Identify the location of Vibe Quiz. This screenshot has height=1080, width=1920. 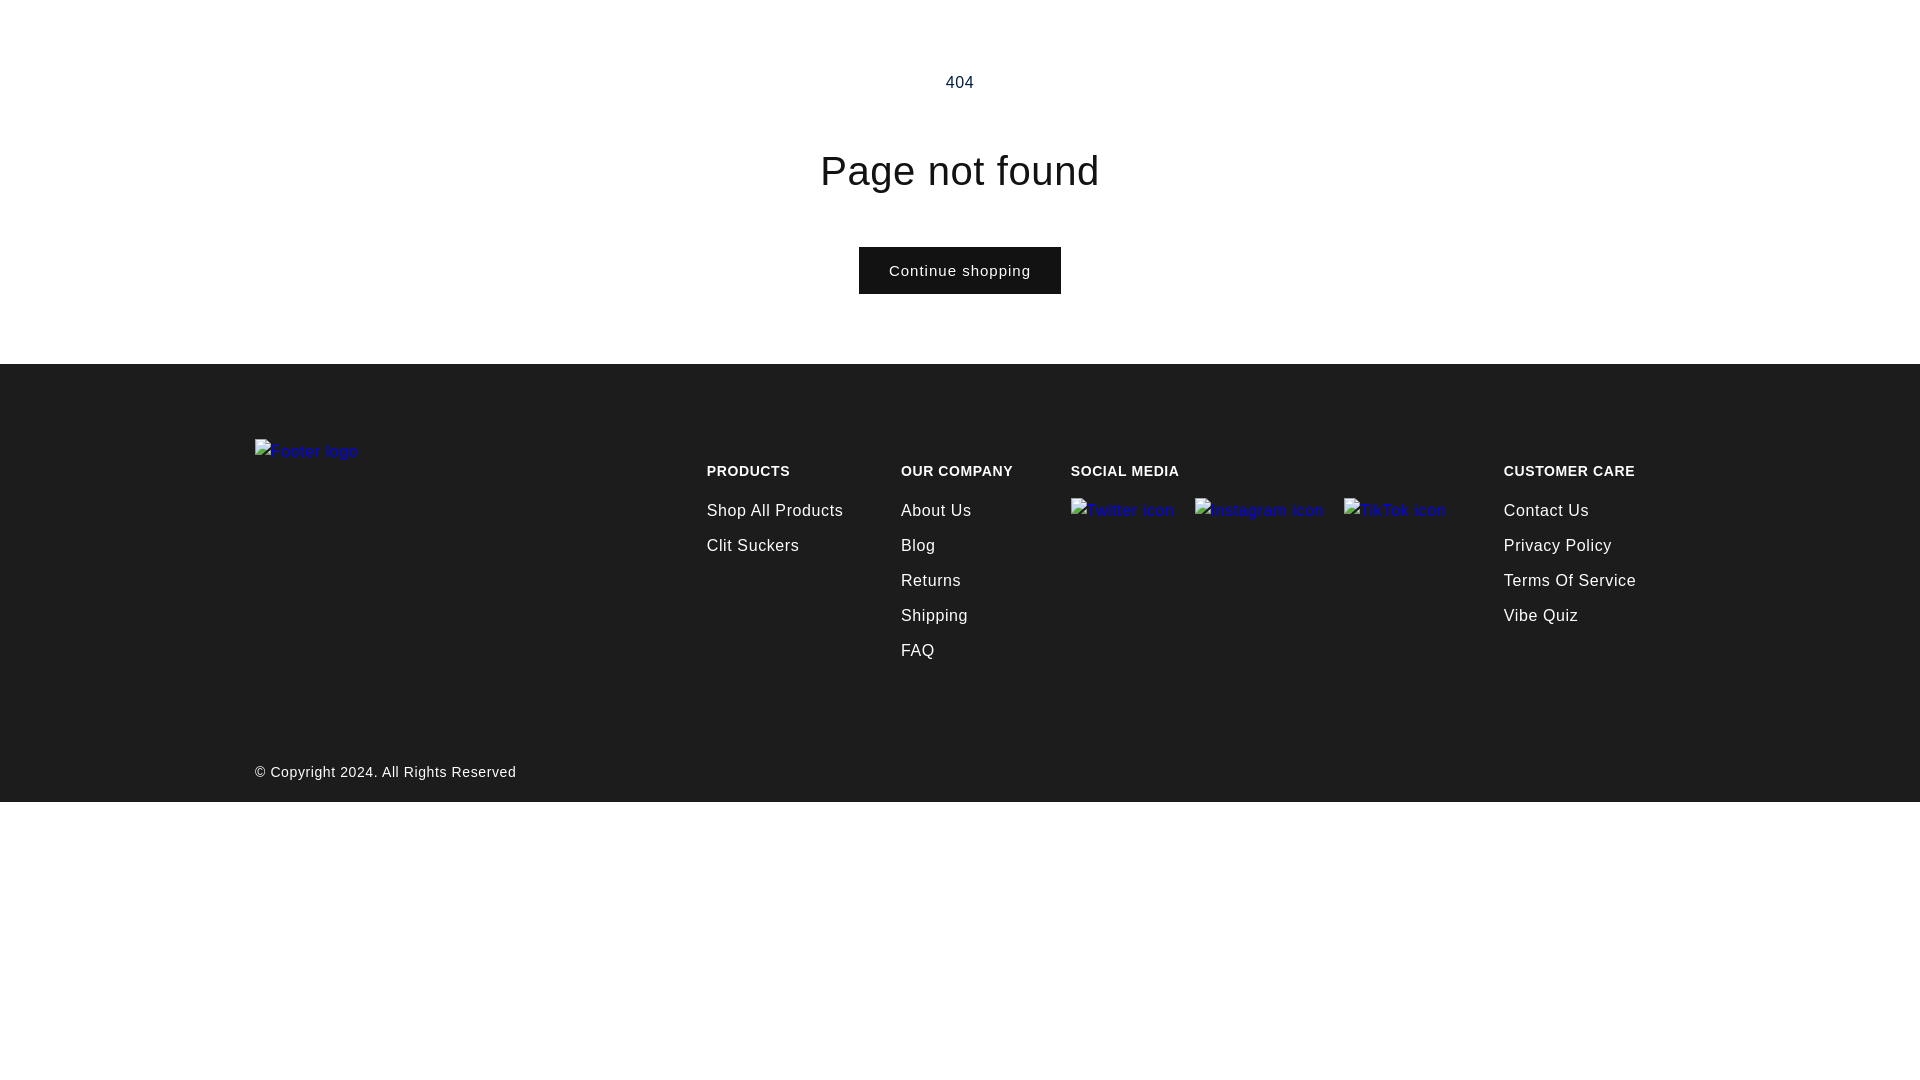
(1540, 615).